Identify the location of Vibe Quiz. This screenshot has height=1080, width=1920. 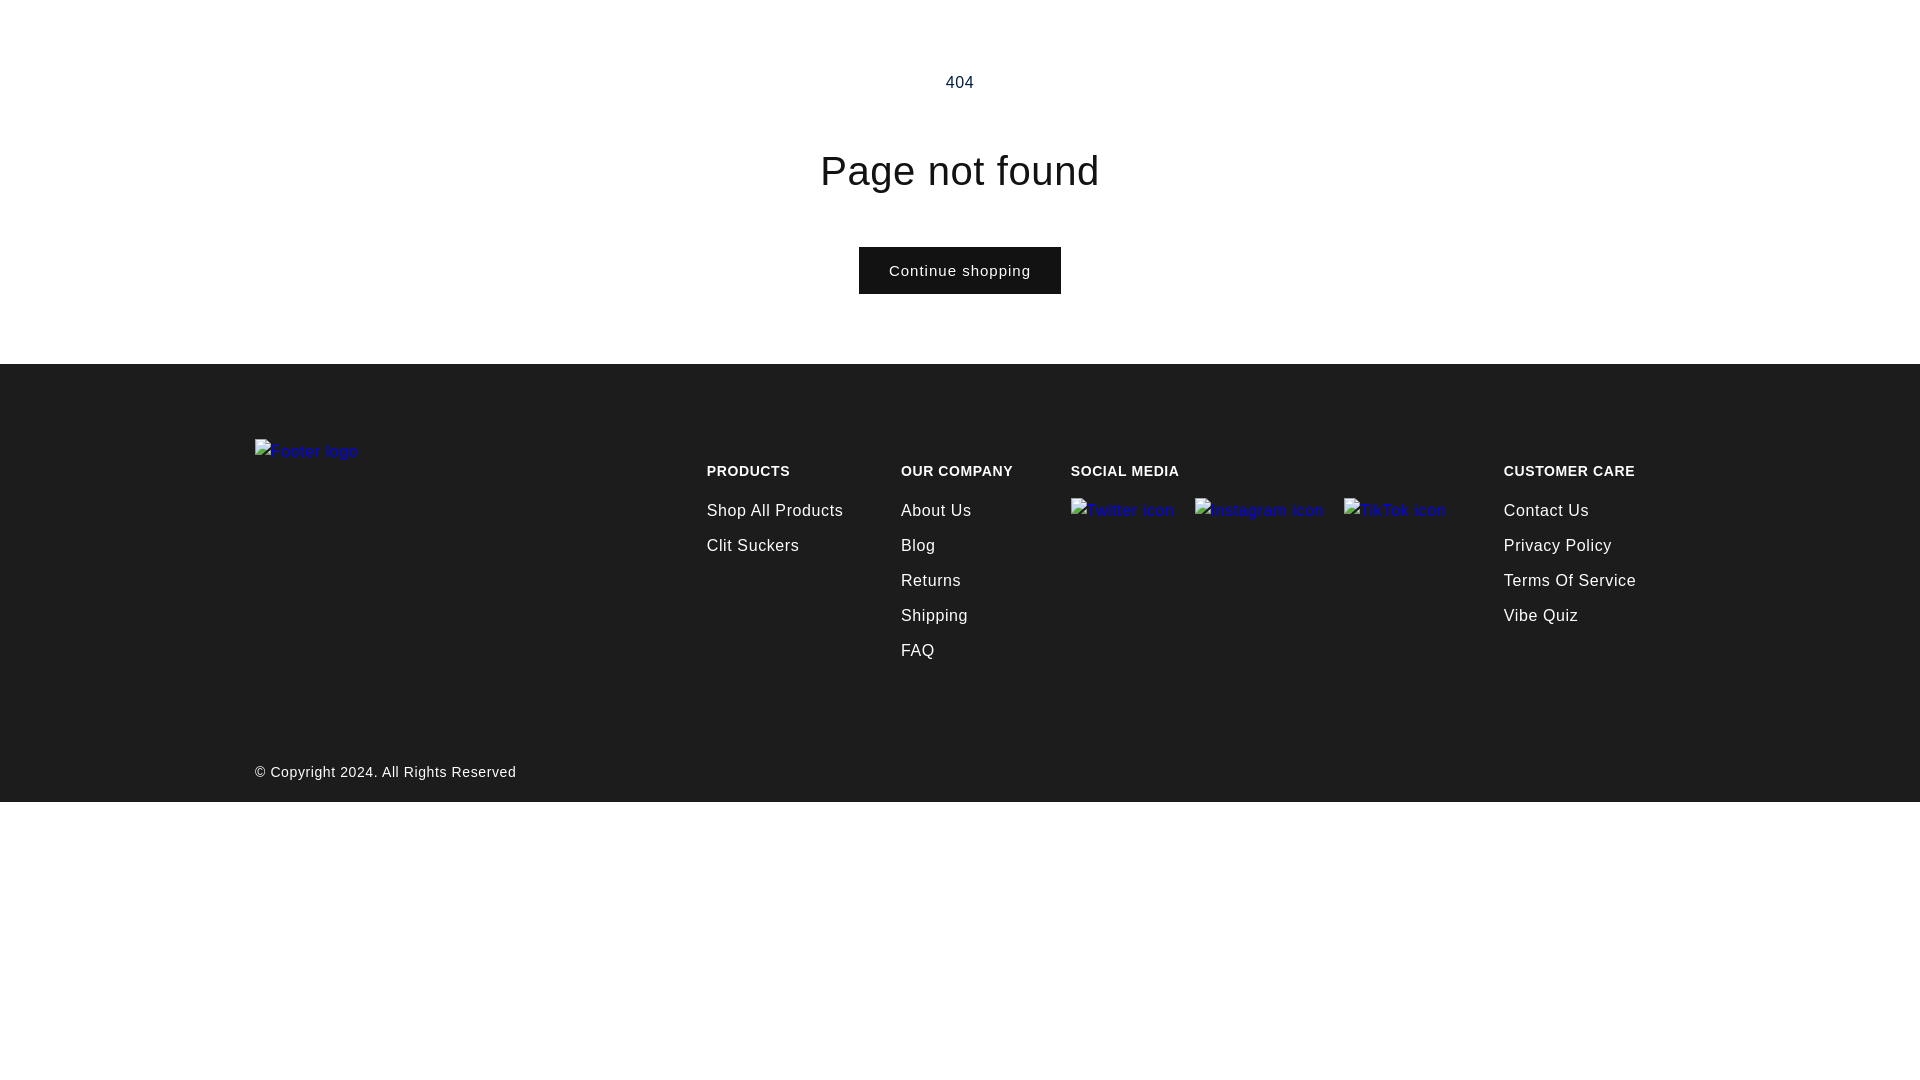
(1540, 615).